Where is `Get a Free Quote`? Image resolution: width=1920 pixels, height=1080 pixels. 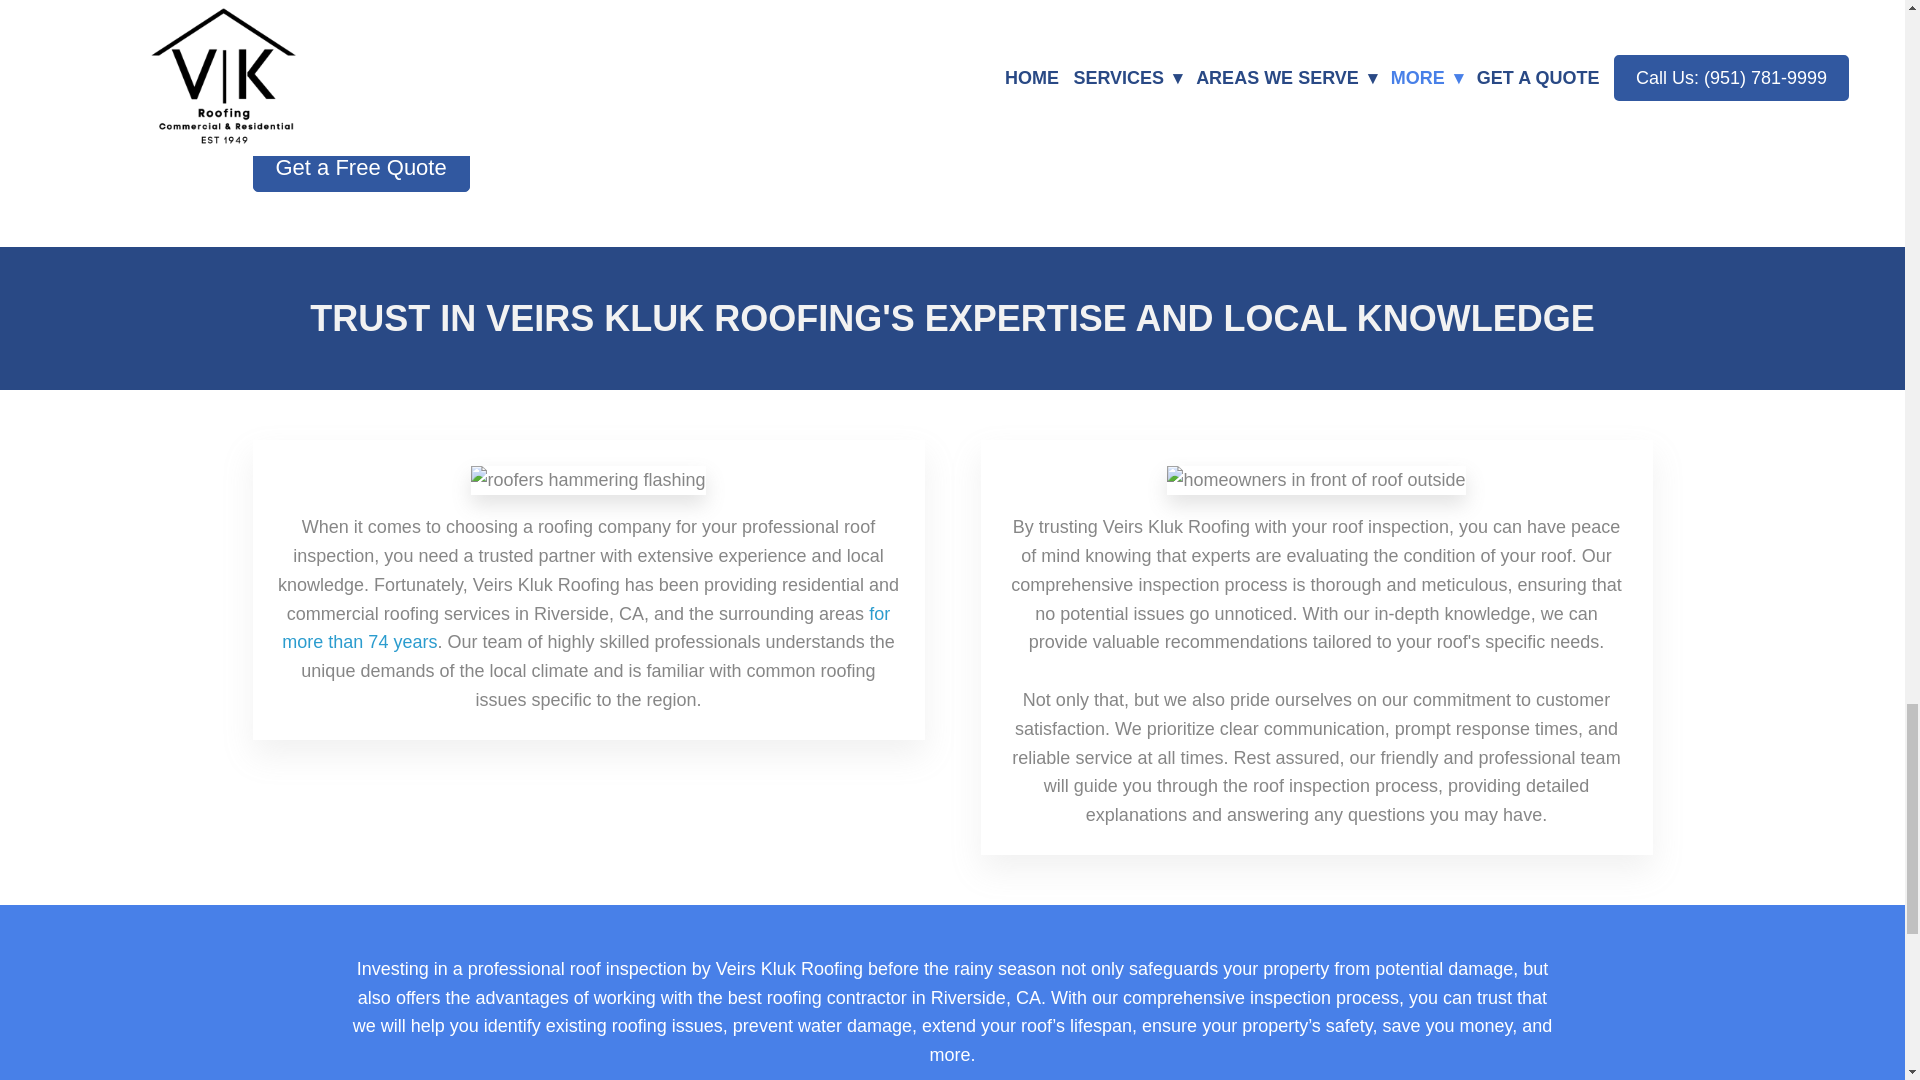
Get a Free Quote is located at coordinates (360, 168).